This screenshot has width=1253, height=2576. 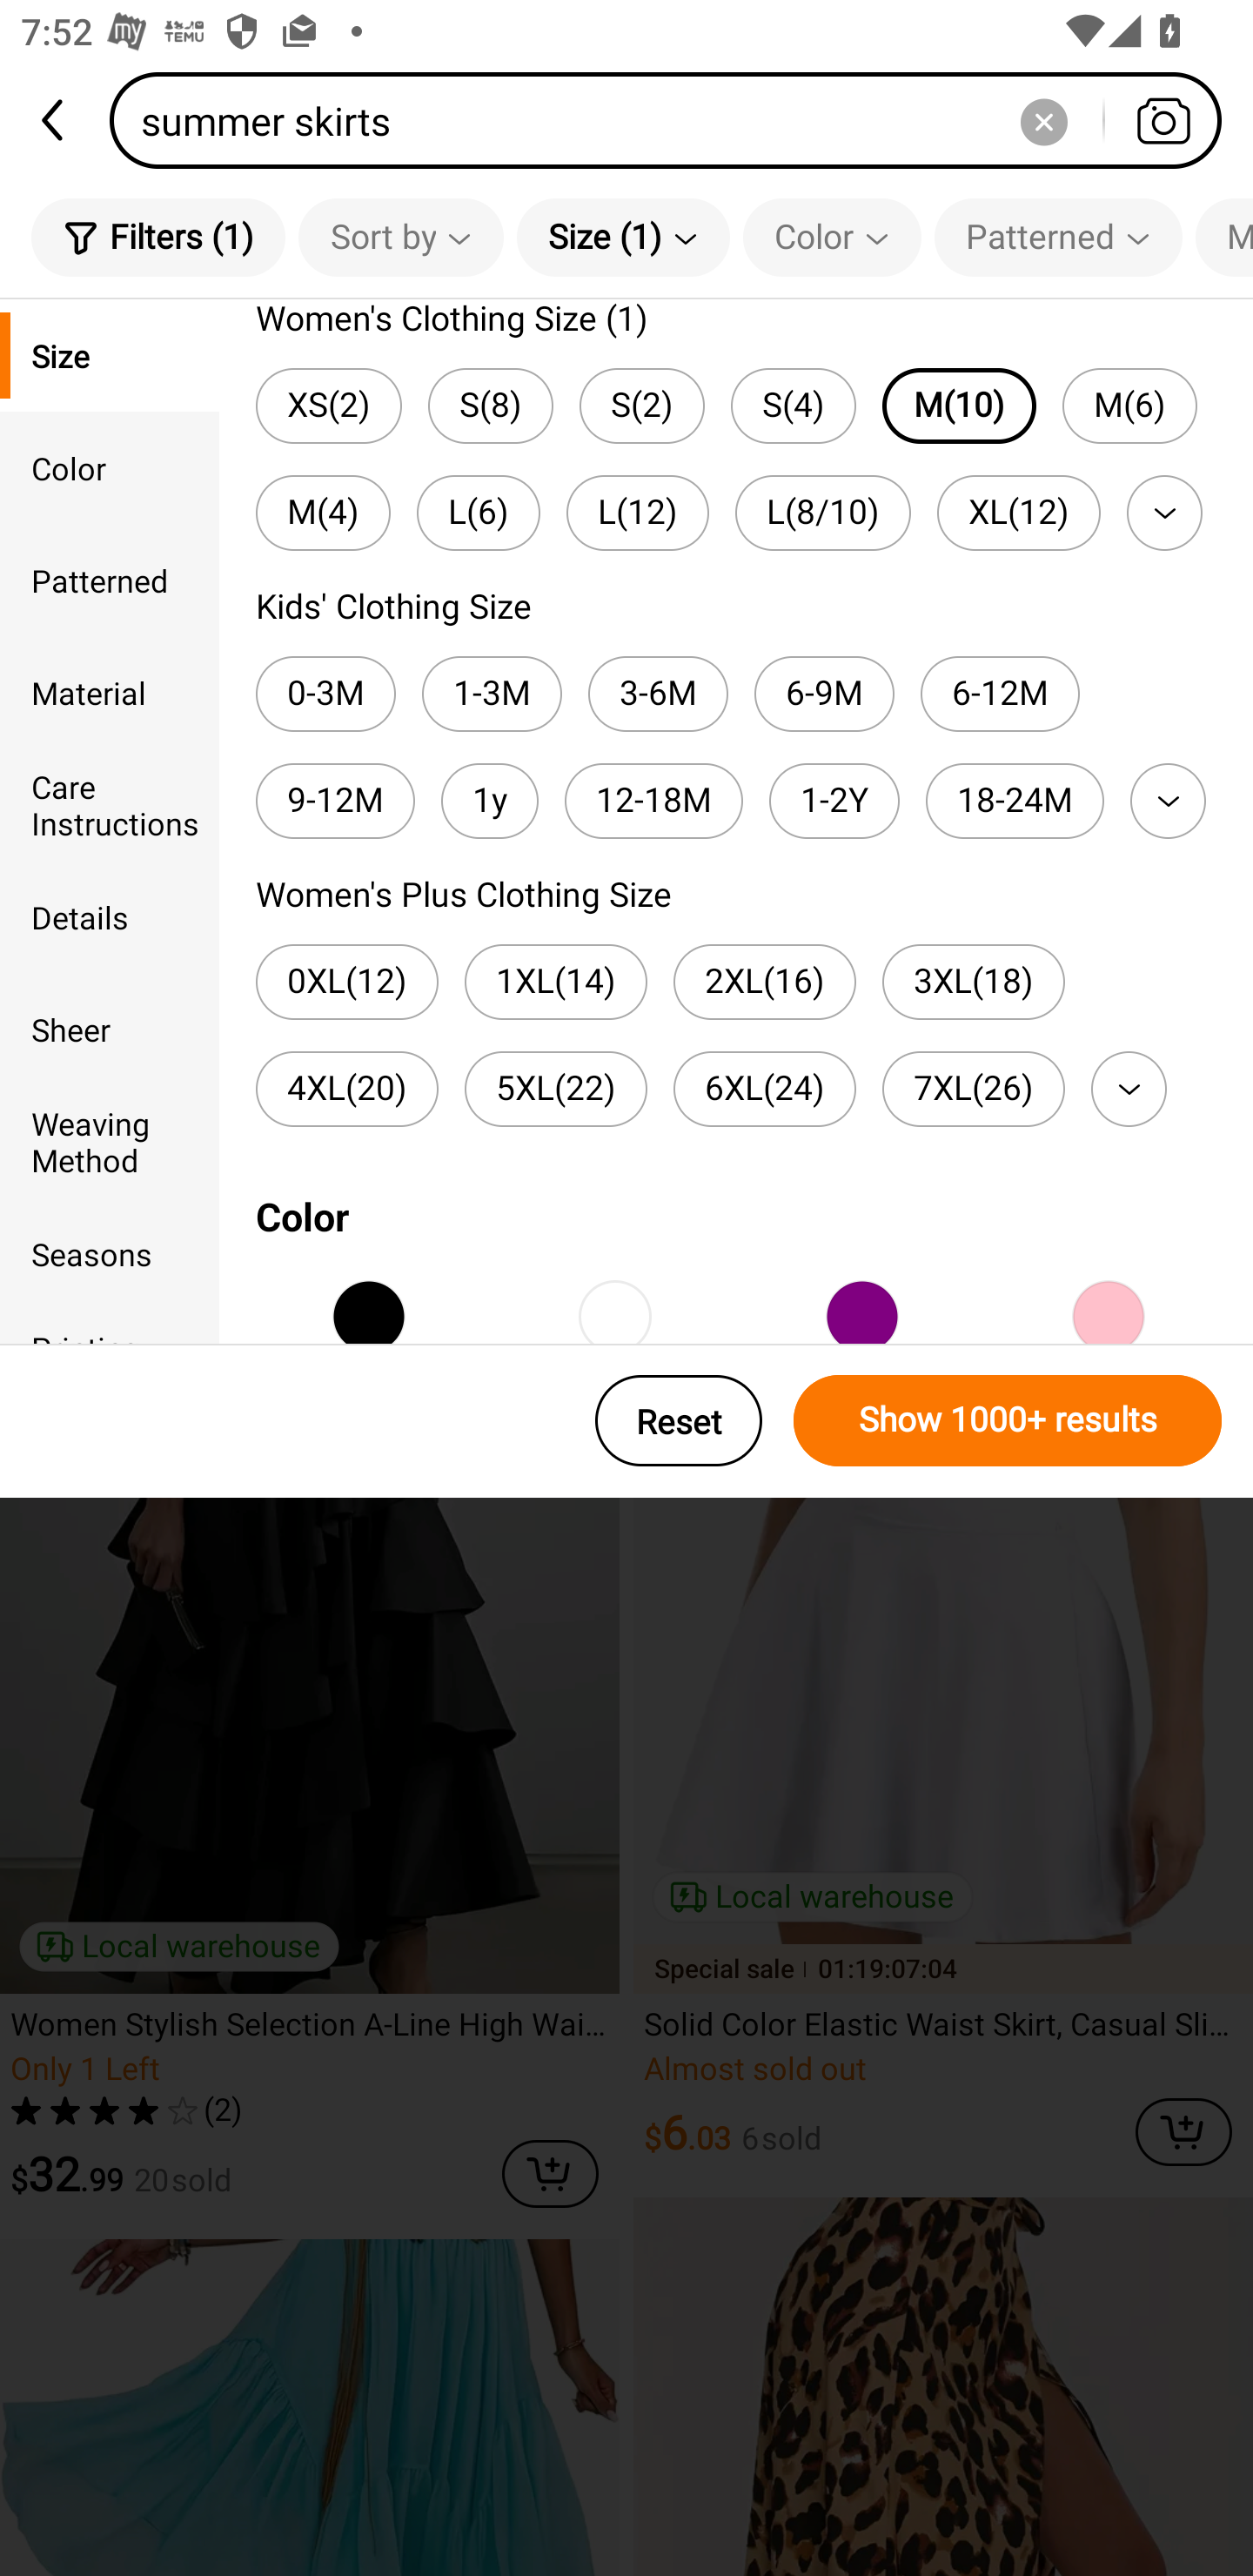 What do you see at coordinates (323, 512) in the screenshot?
I see `M(4)` at bounding box center [323, 512].